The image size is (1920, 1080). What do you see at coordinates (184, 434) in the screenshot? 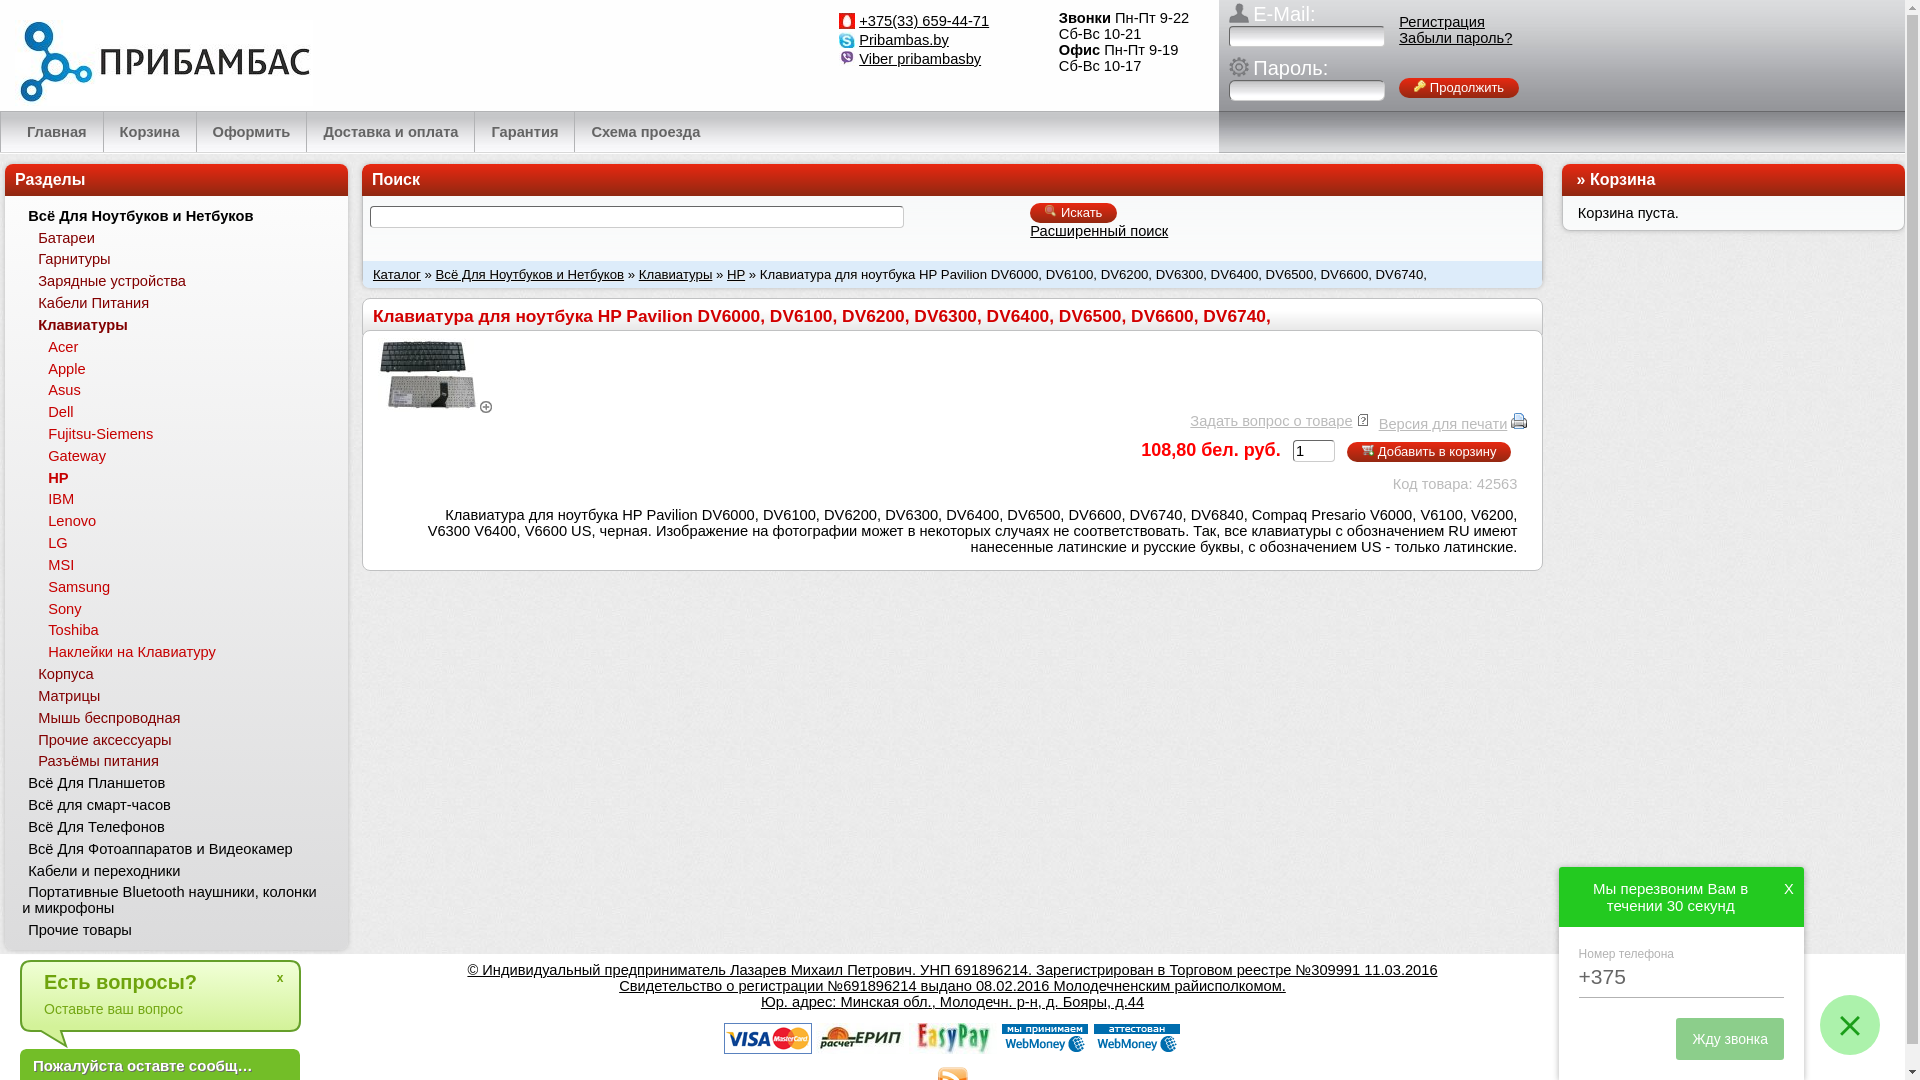
I see `Fujitsu-Siemens` at bounding box center [184, 434].